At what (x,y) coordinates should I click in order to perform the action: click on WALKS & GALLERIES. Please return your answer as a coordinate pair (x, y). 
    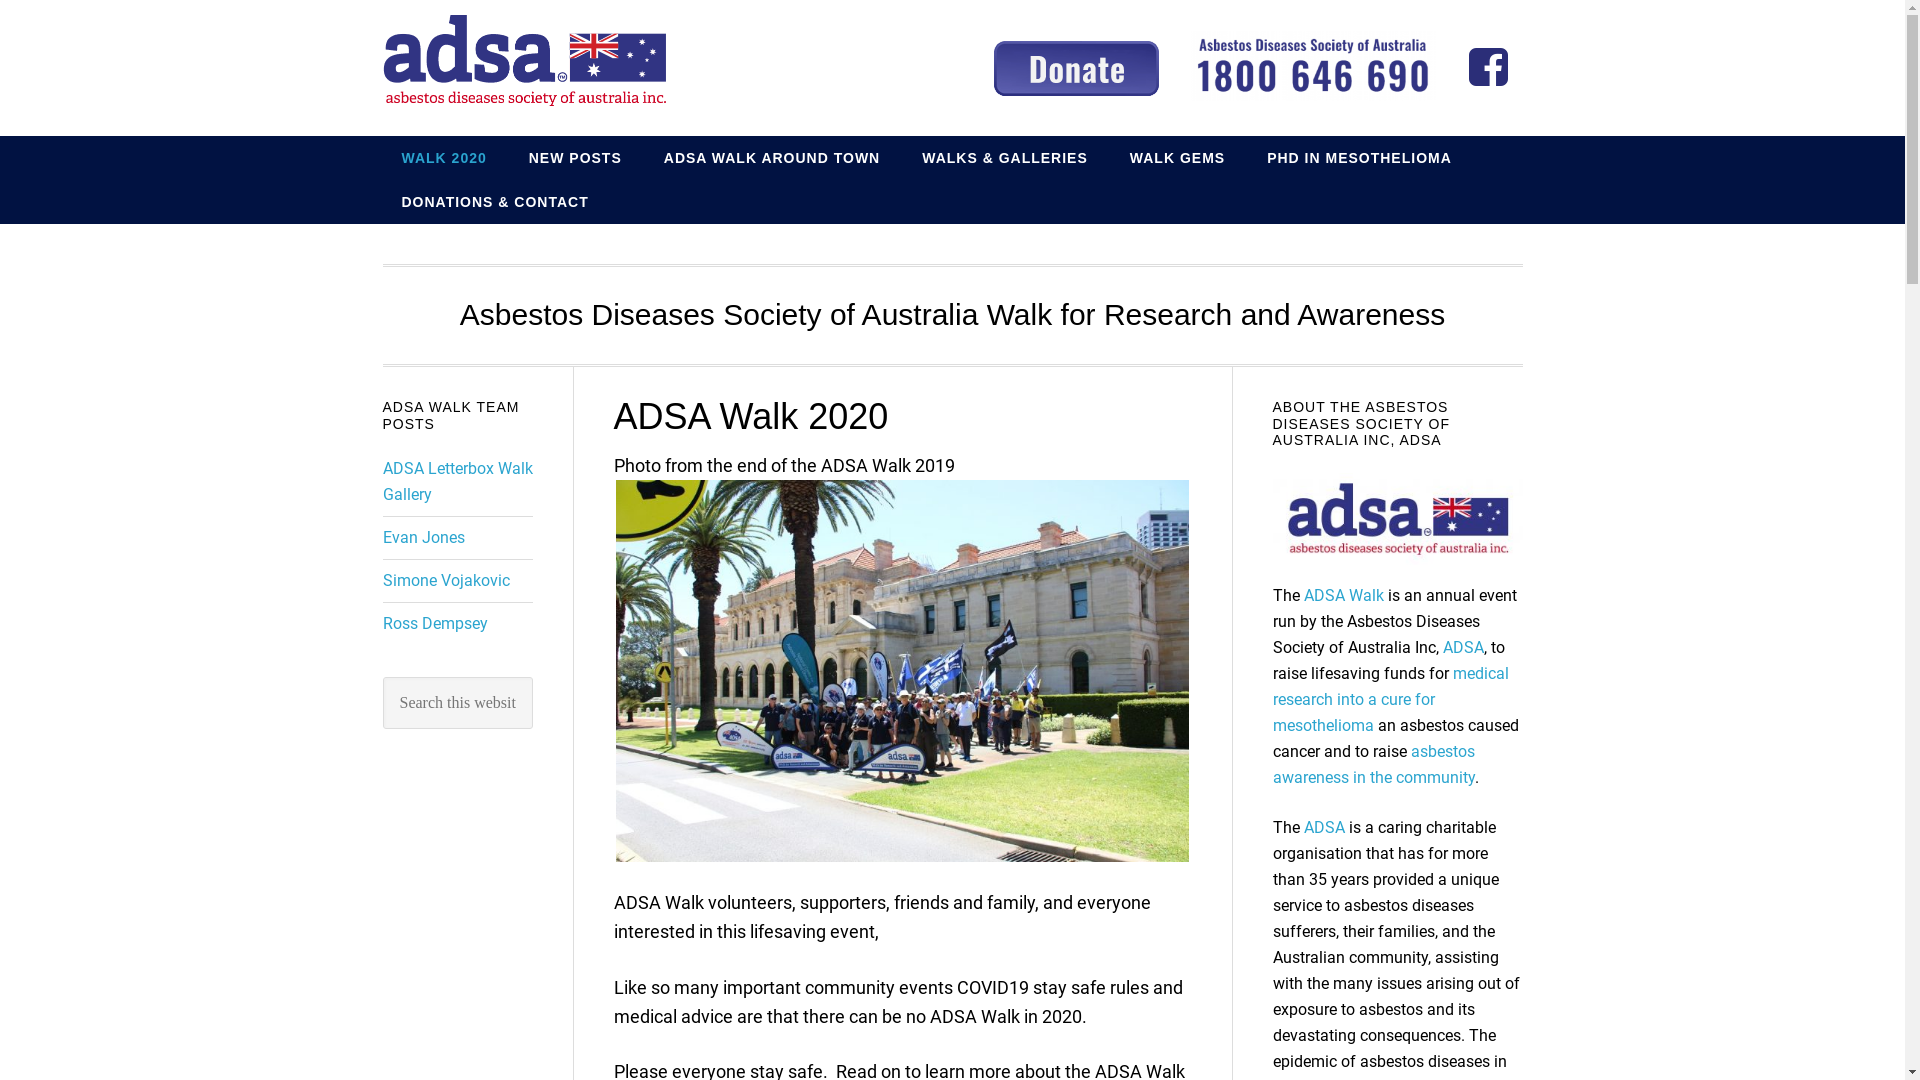
    Looking at the image, I should click on (1005, 158).